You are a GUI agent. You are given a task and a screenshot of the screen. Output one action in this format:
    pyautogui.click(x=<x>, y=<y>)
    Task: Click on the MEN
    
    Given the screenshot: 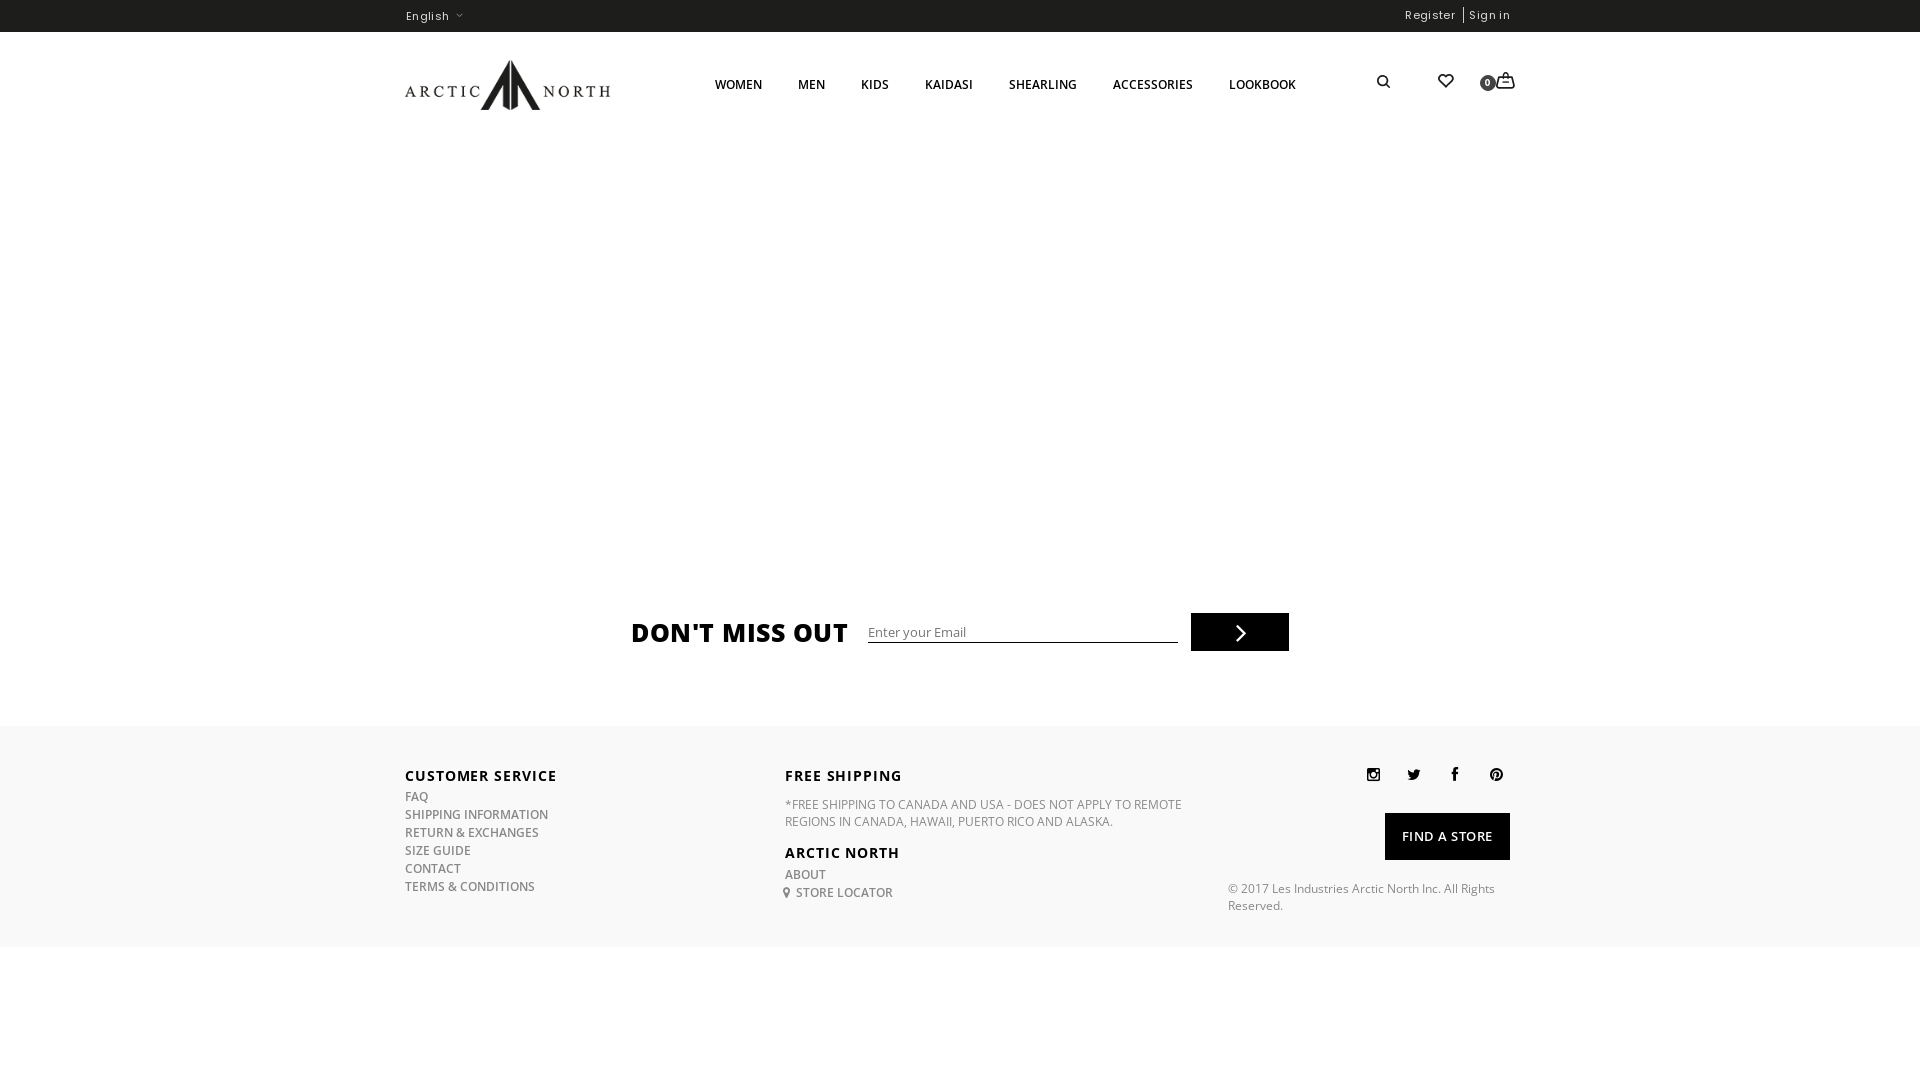 What is the action you would take?
    pyautogui.click(x=812, y=85)
    